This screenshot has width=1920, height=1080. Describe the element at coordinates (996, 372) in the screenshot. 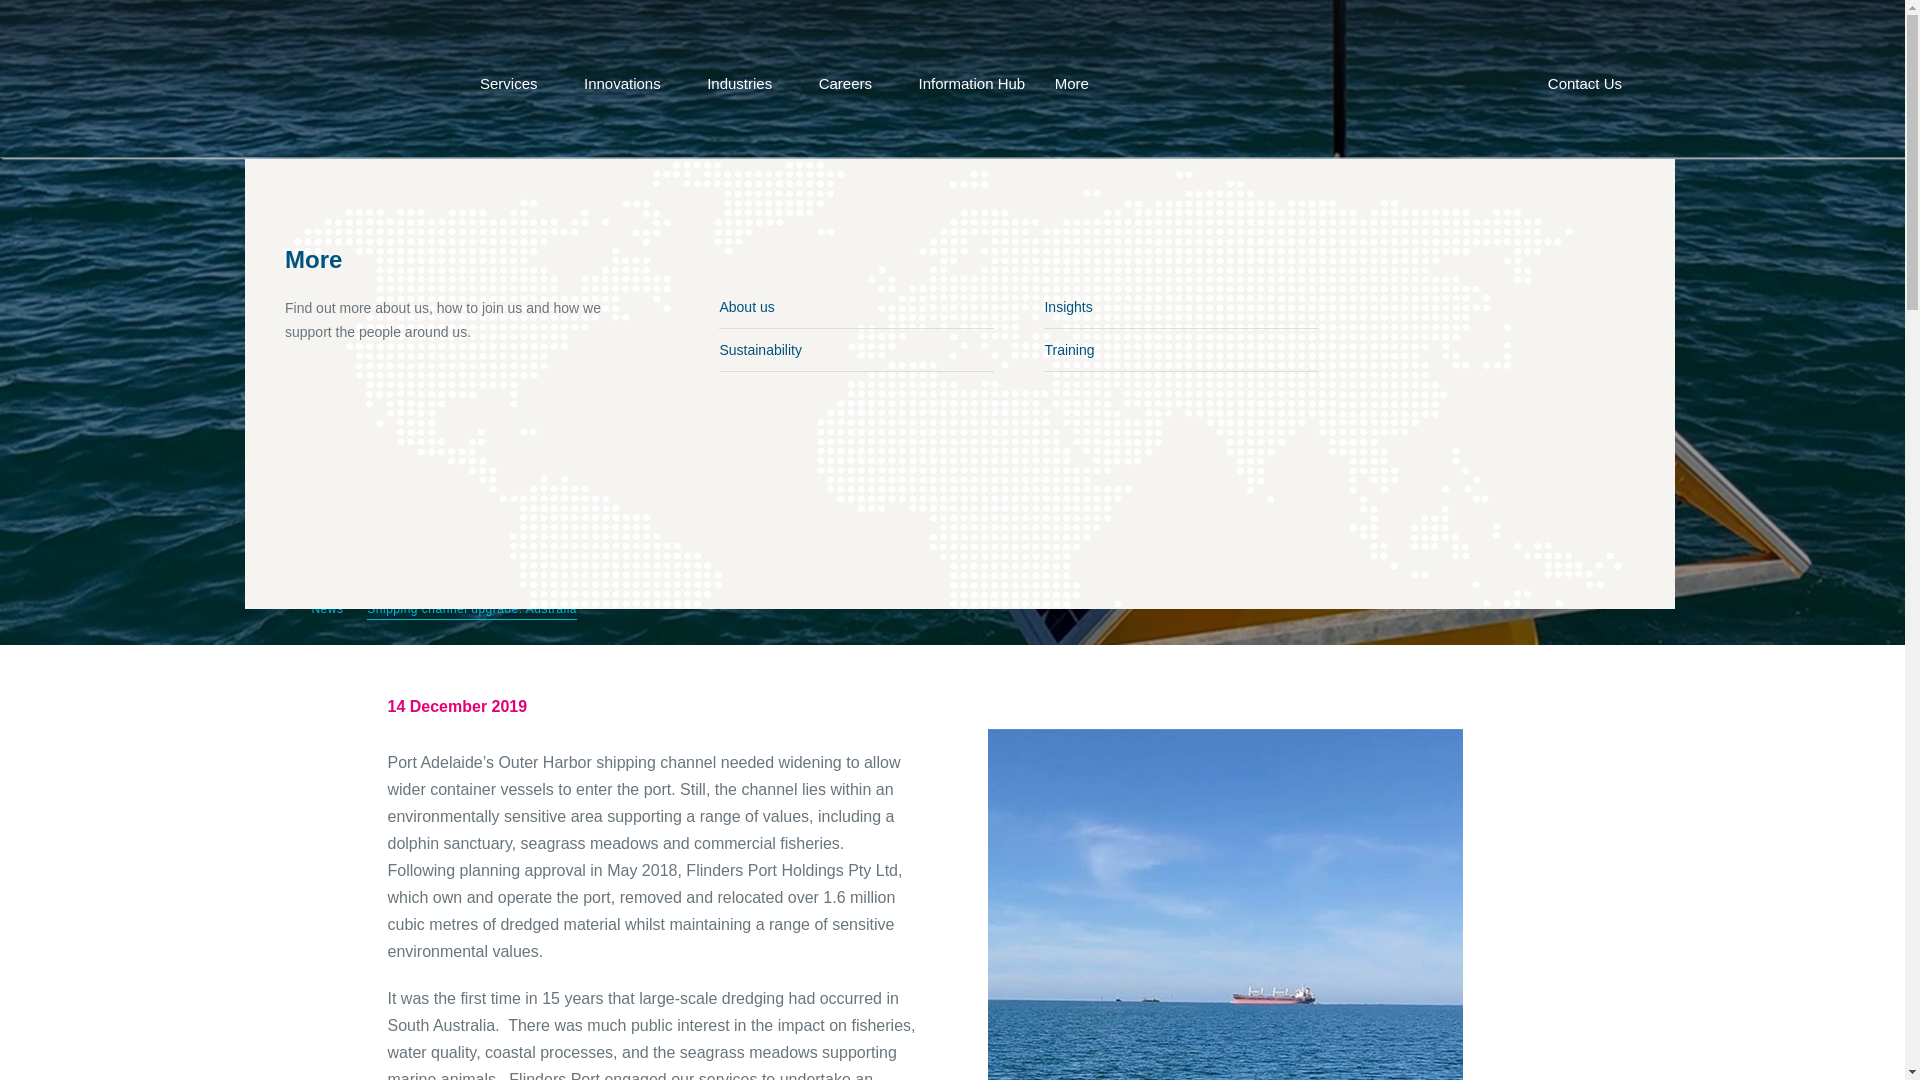

I see `Our employee priorities` at that location.